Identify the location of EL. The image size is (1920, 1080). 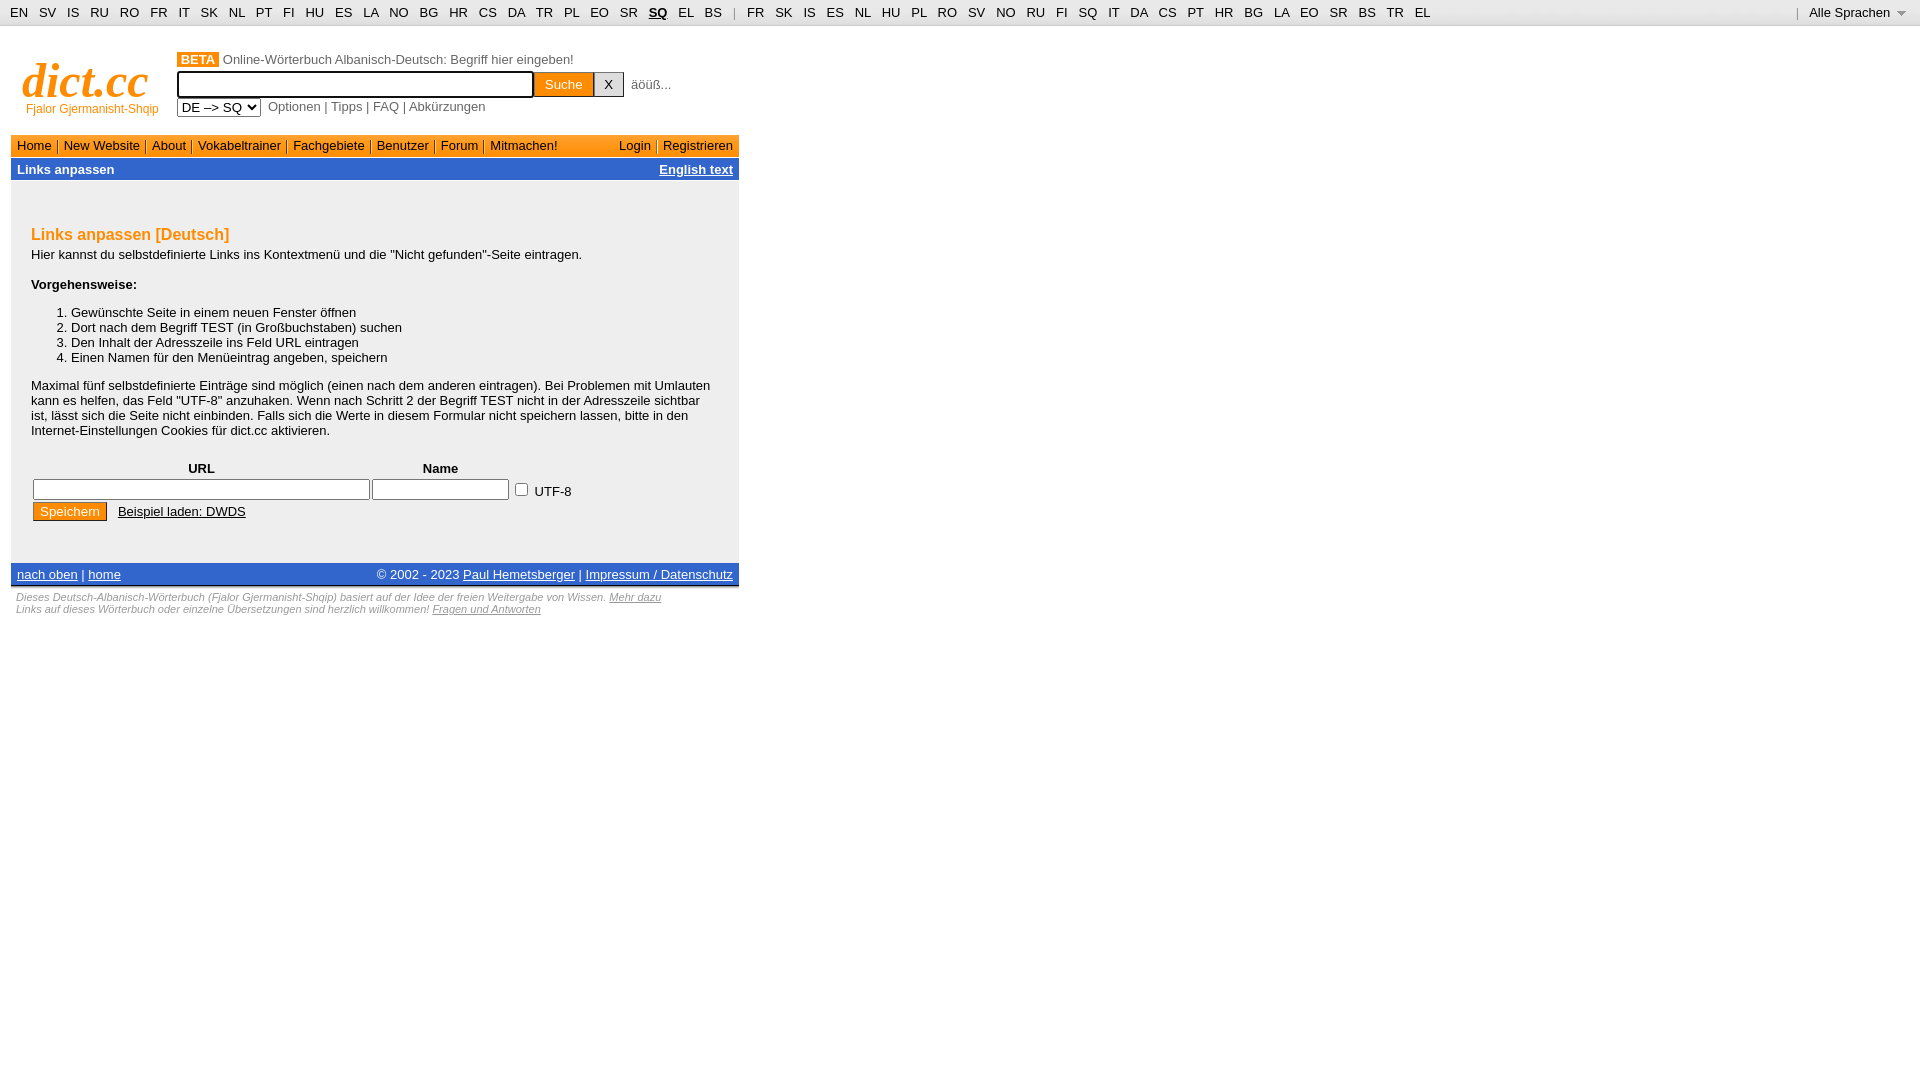
(1423, 12).